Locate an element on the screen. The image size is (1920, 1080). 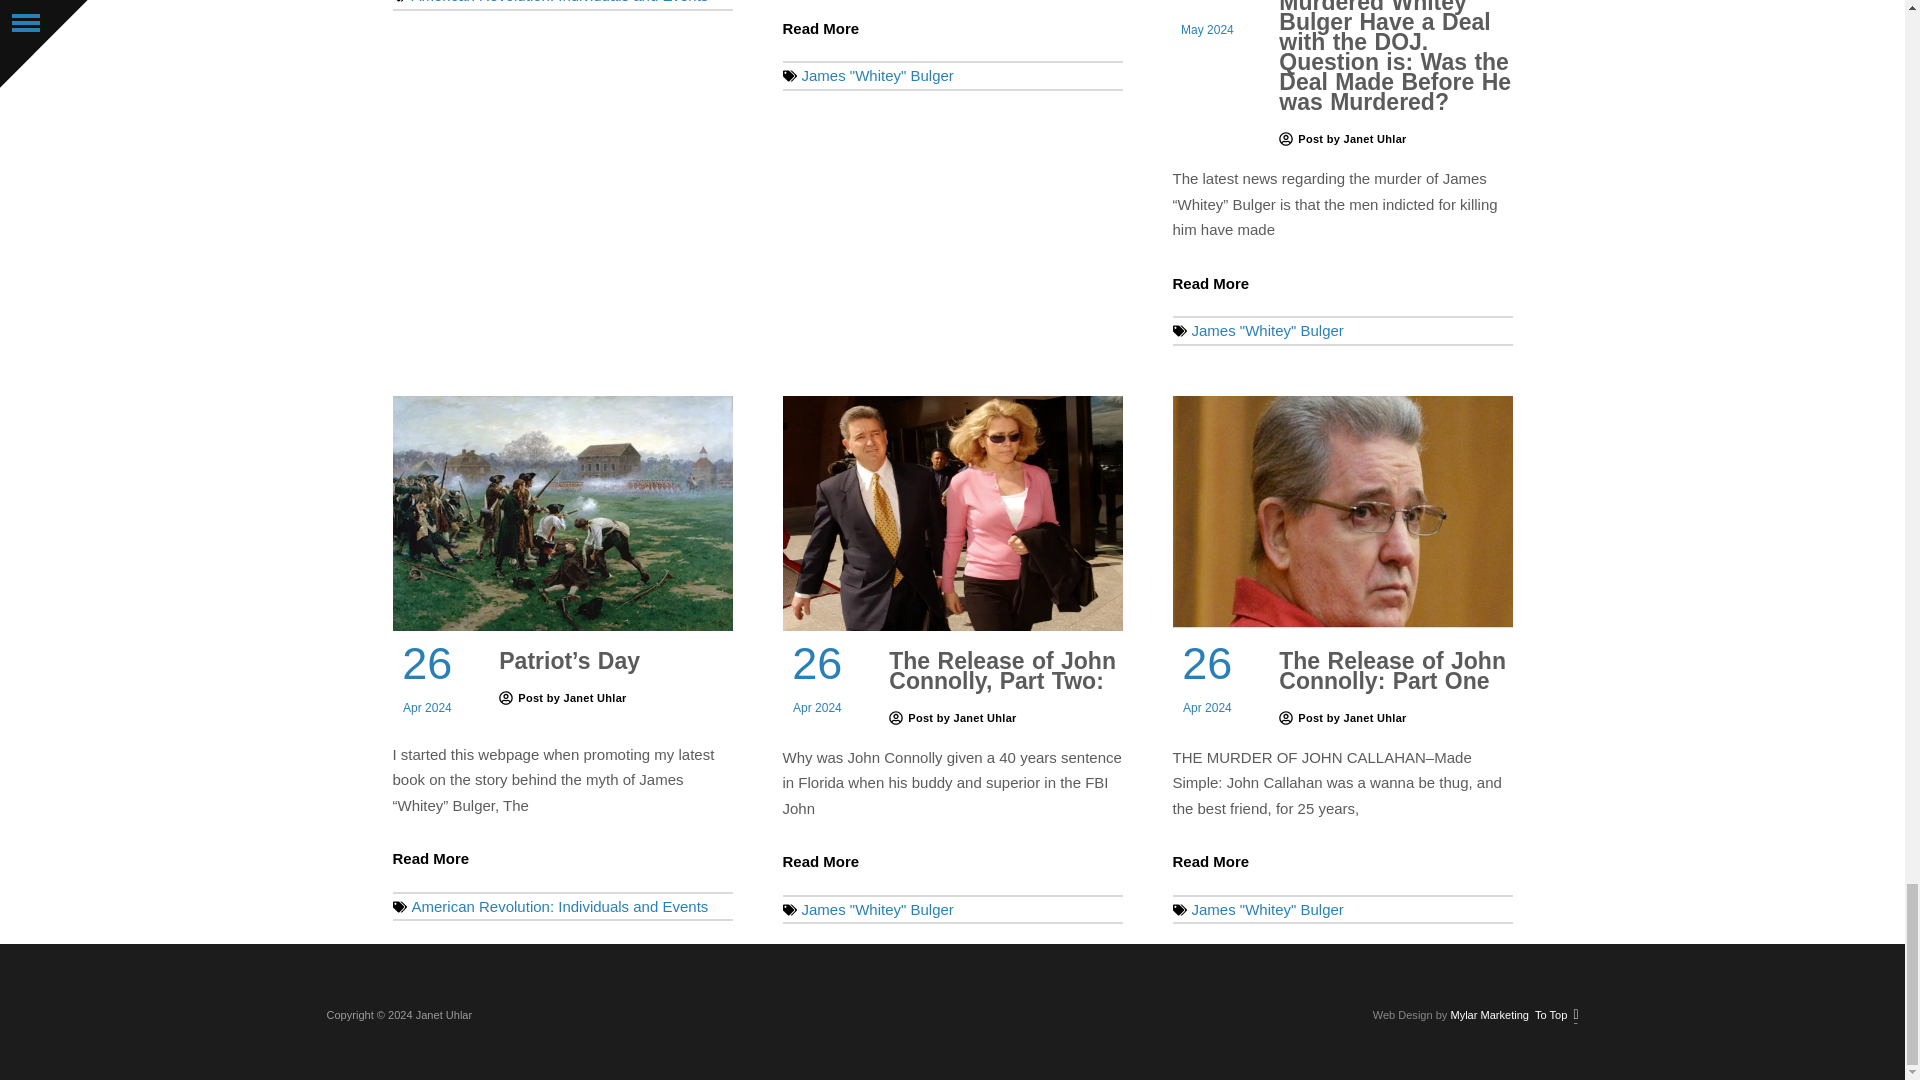
American Revolution: Individuals and Events is located at coordinates (560, 2).